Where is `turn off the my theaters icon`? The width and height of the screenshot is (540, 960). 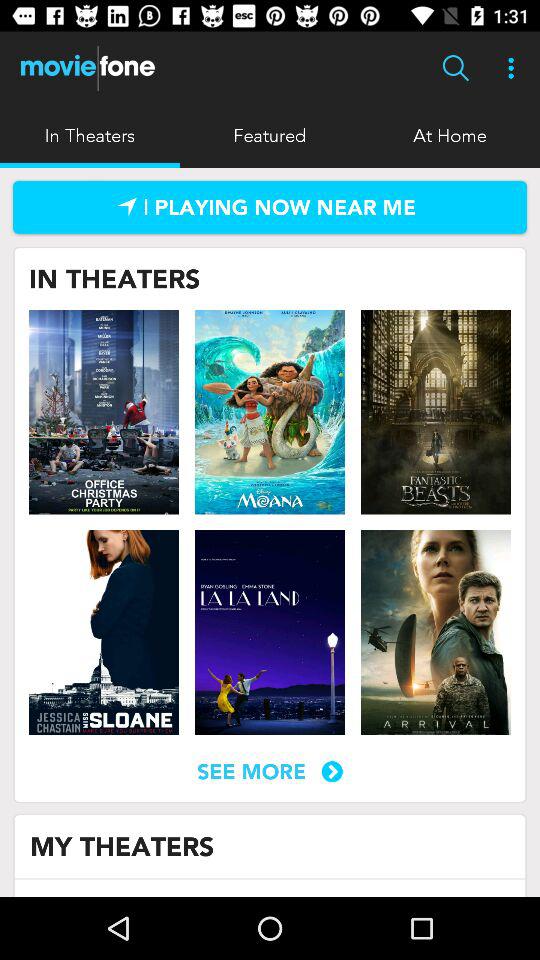 turn off the my theaters icon is located at coordinates (122, 846).